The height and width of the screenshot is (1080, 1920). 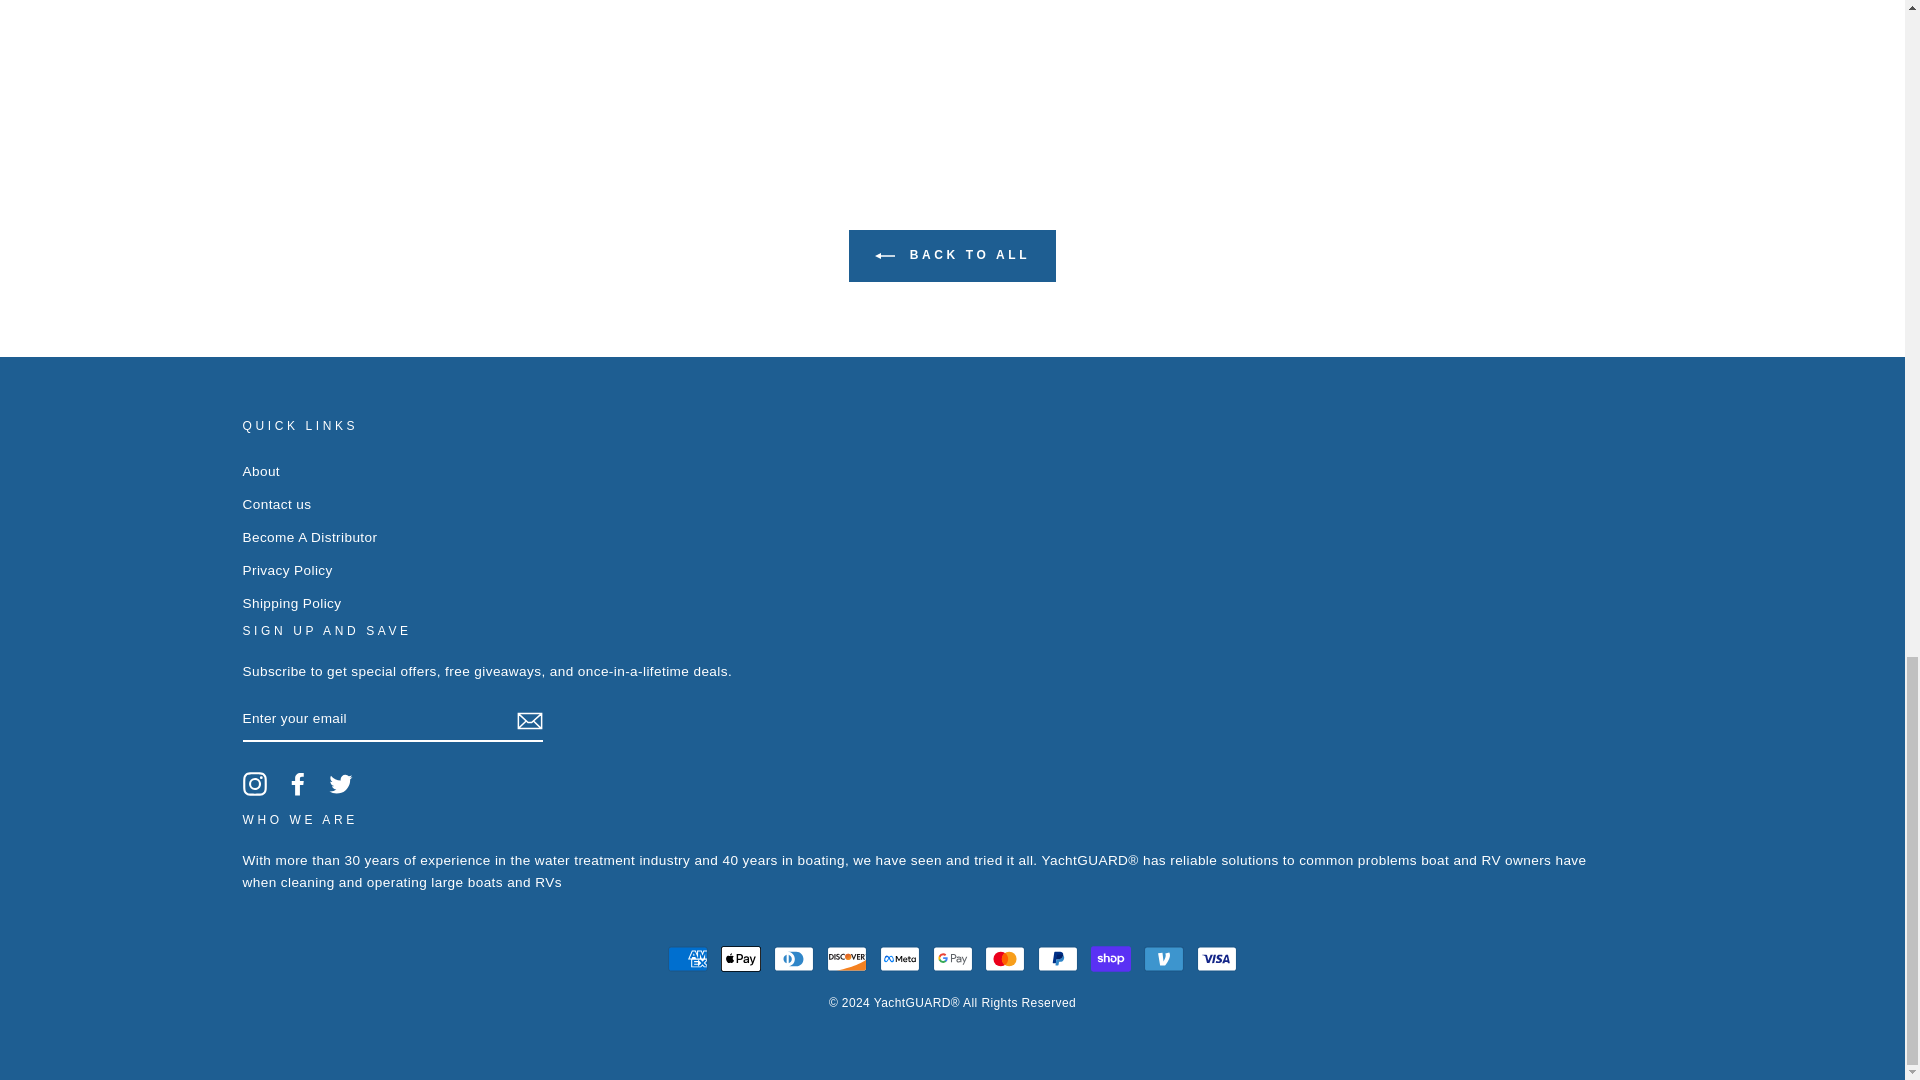 I want to click on Discover, so click(x=847, y=958).